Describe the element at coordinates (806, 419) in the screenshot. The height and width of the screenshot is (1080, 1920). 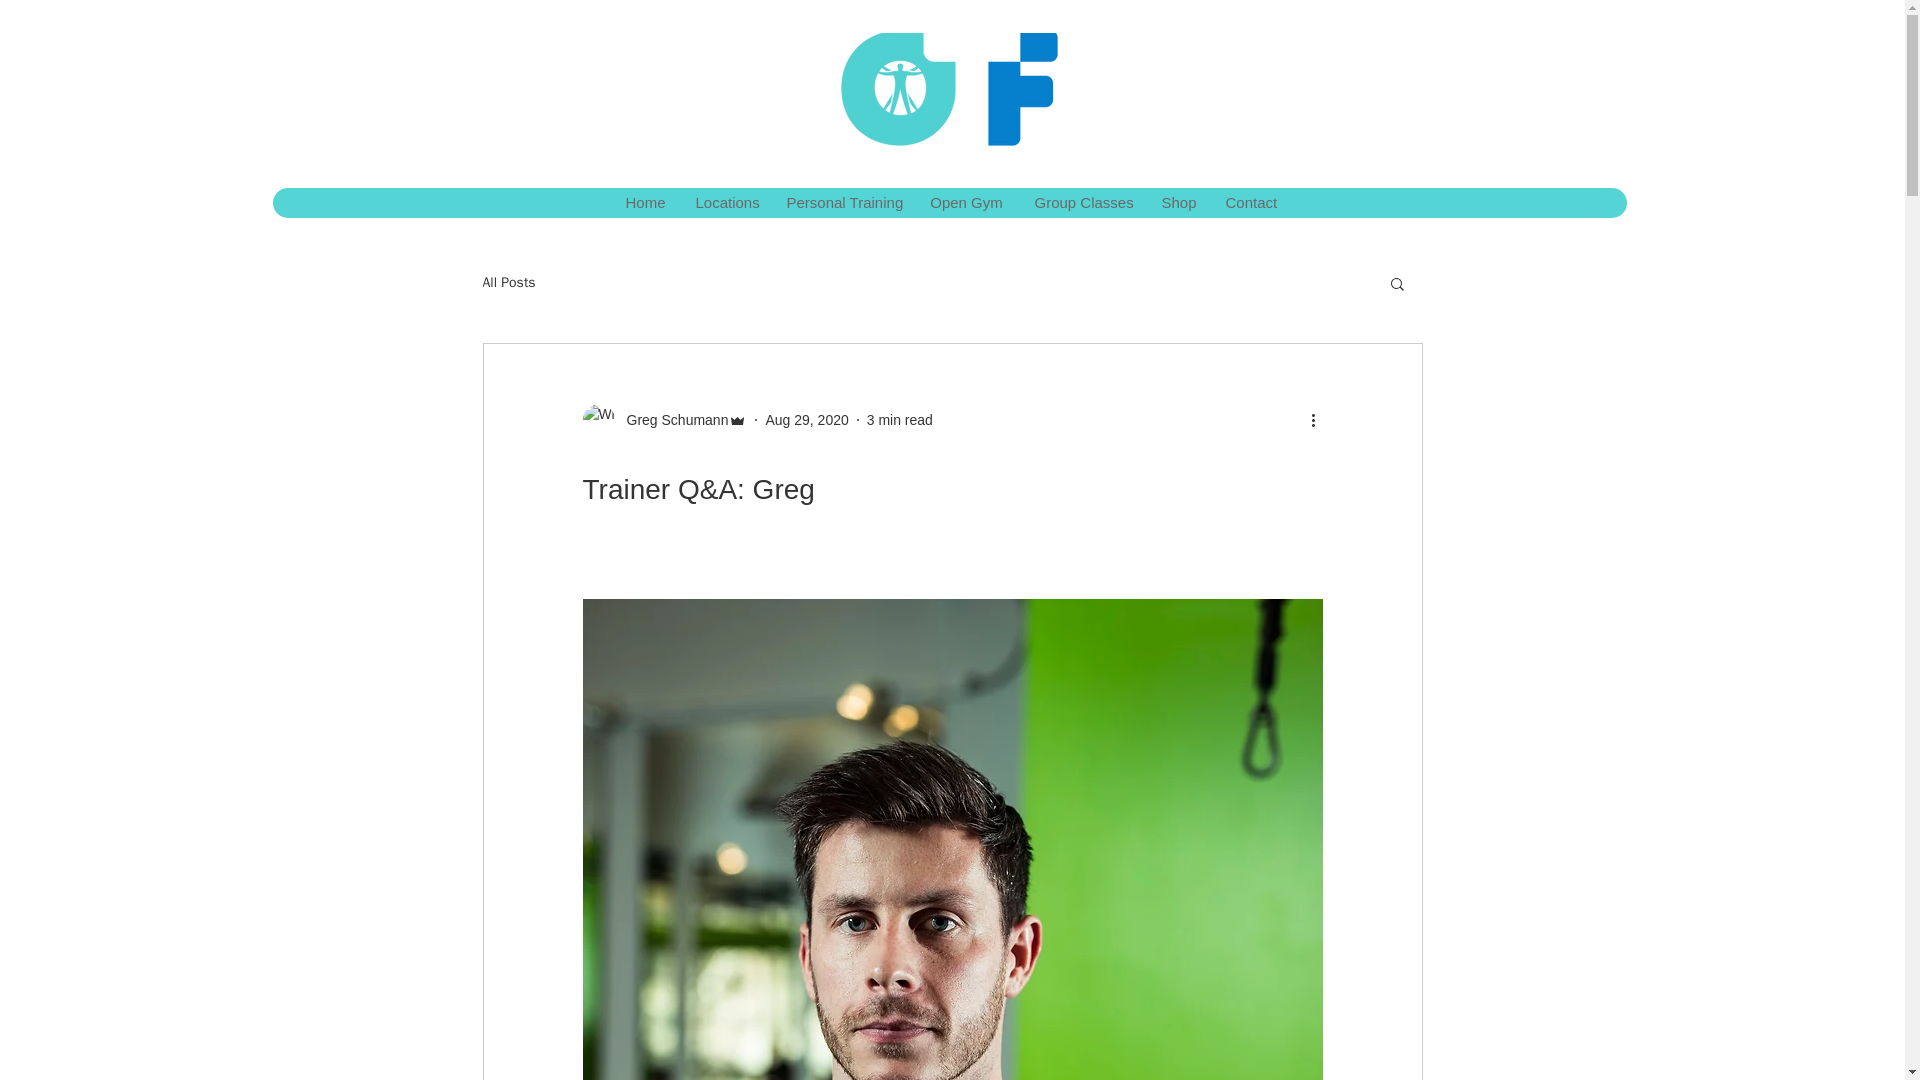
I see `Aug 29, 2020` at that location.